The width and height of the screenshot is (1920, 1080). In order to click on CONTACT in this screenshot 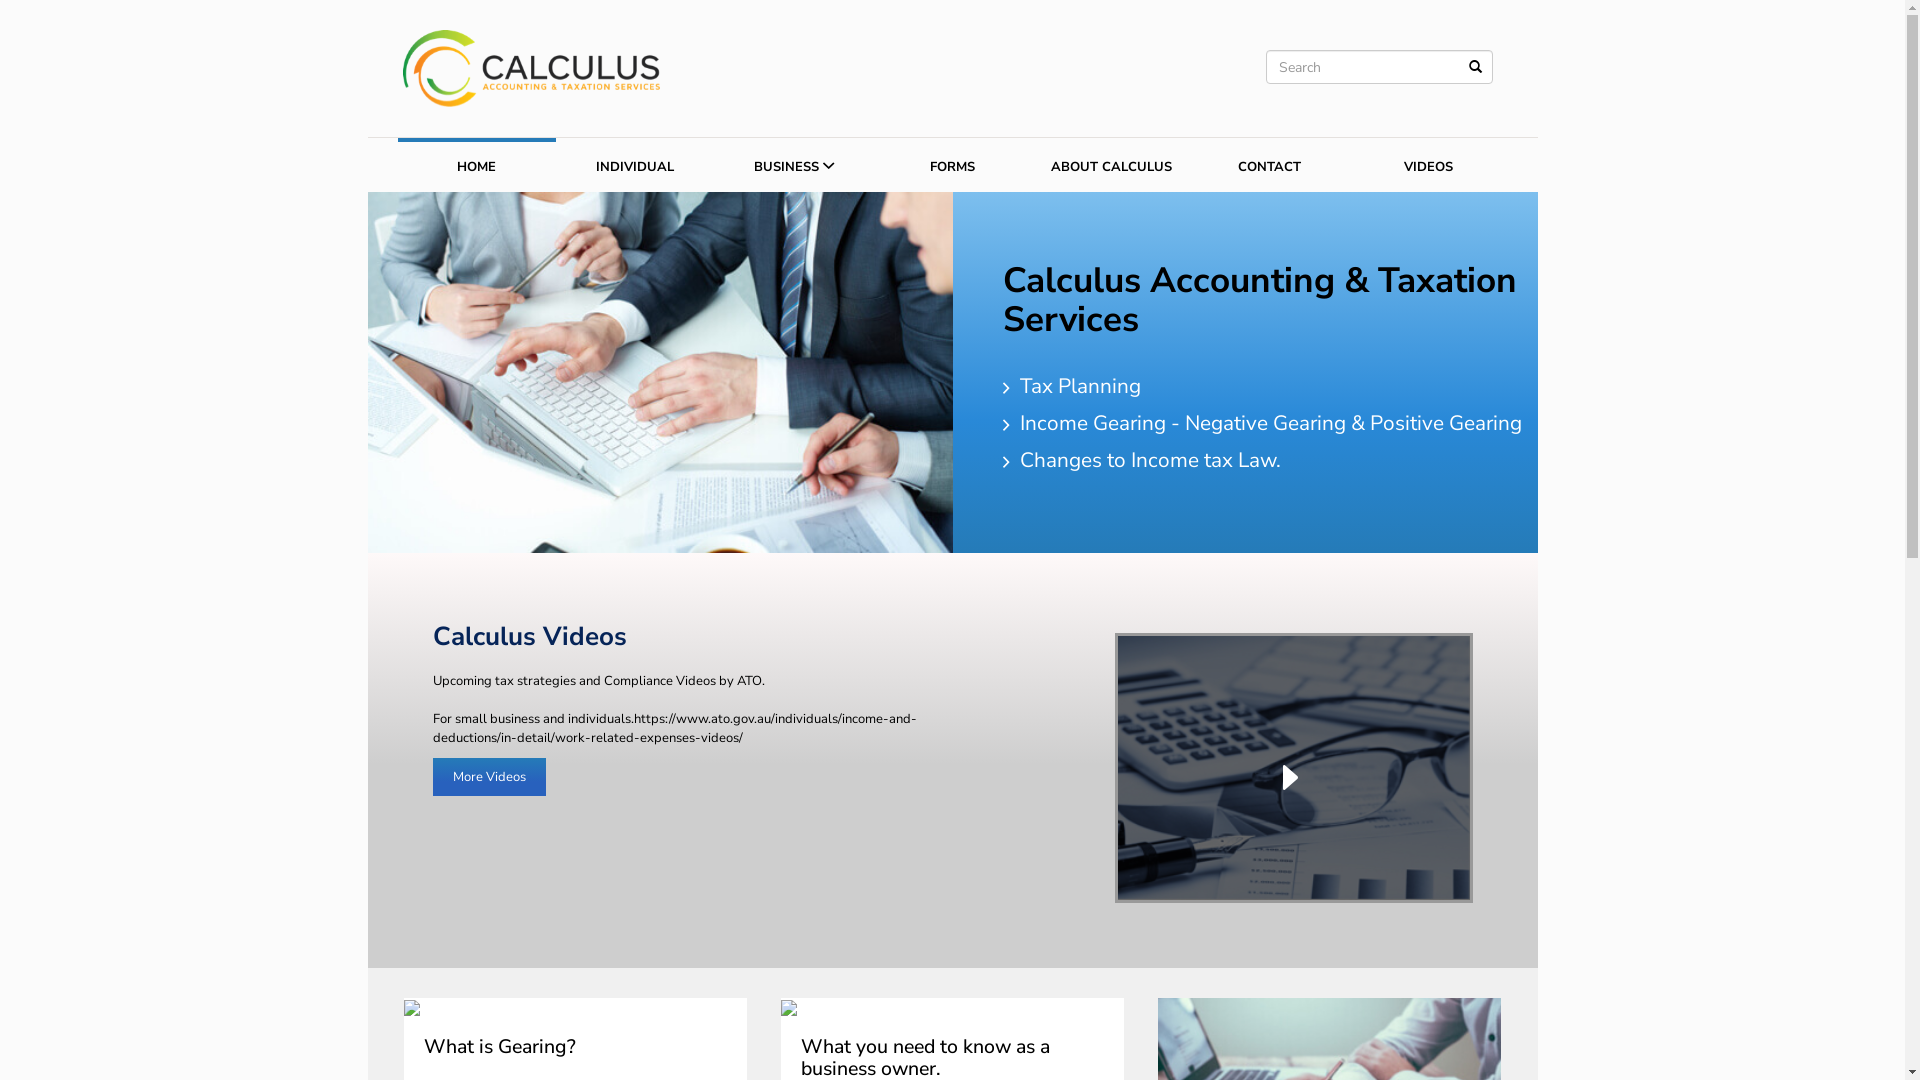, I will do `click(1270, 165)`.